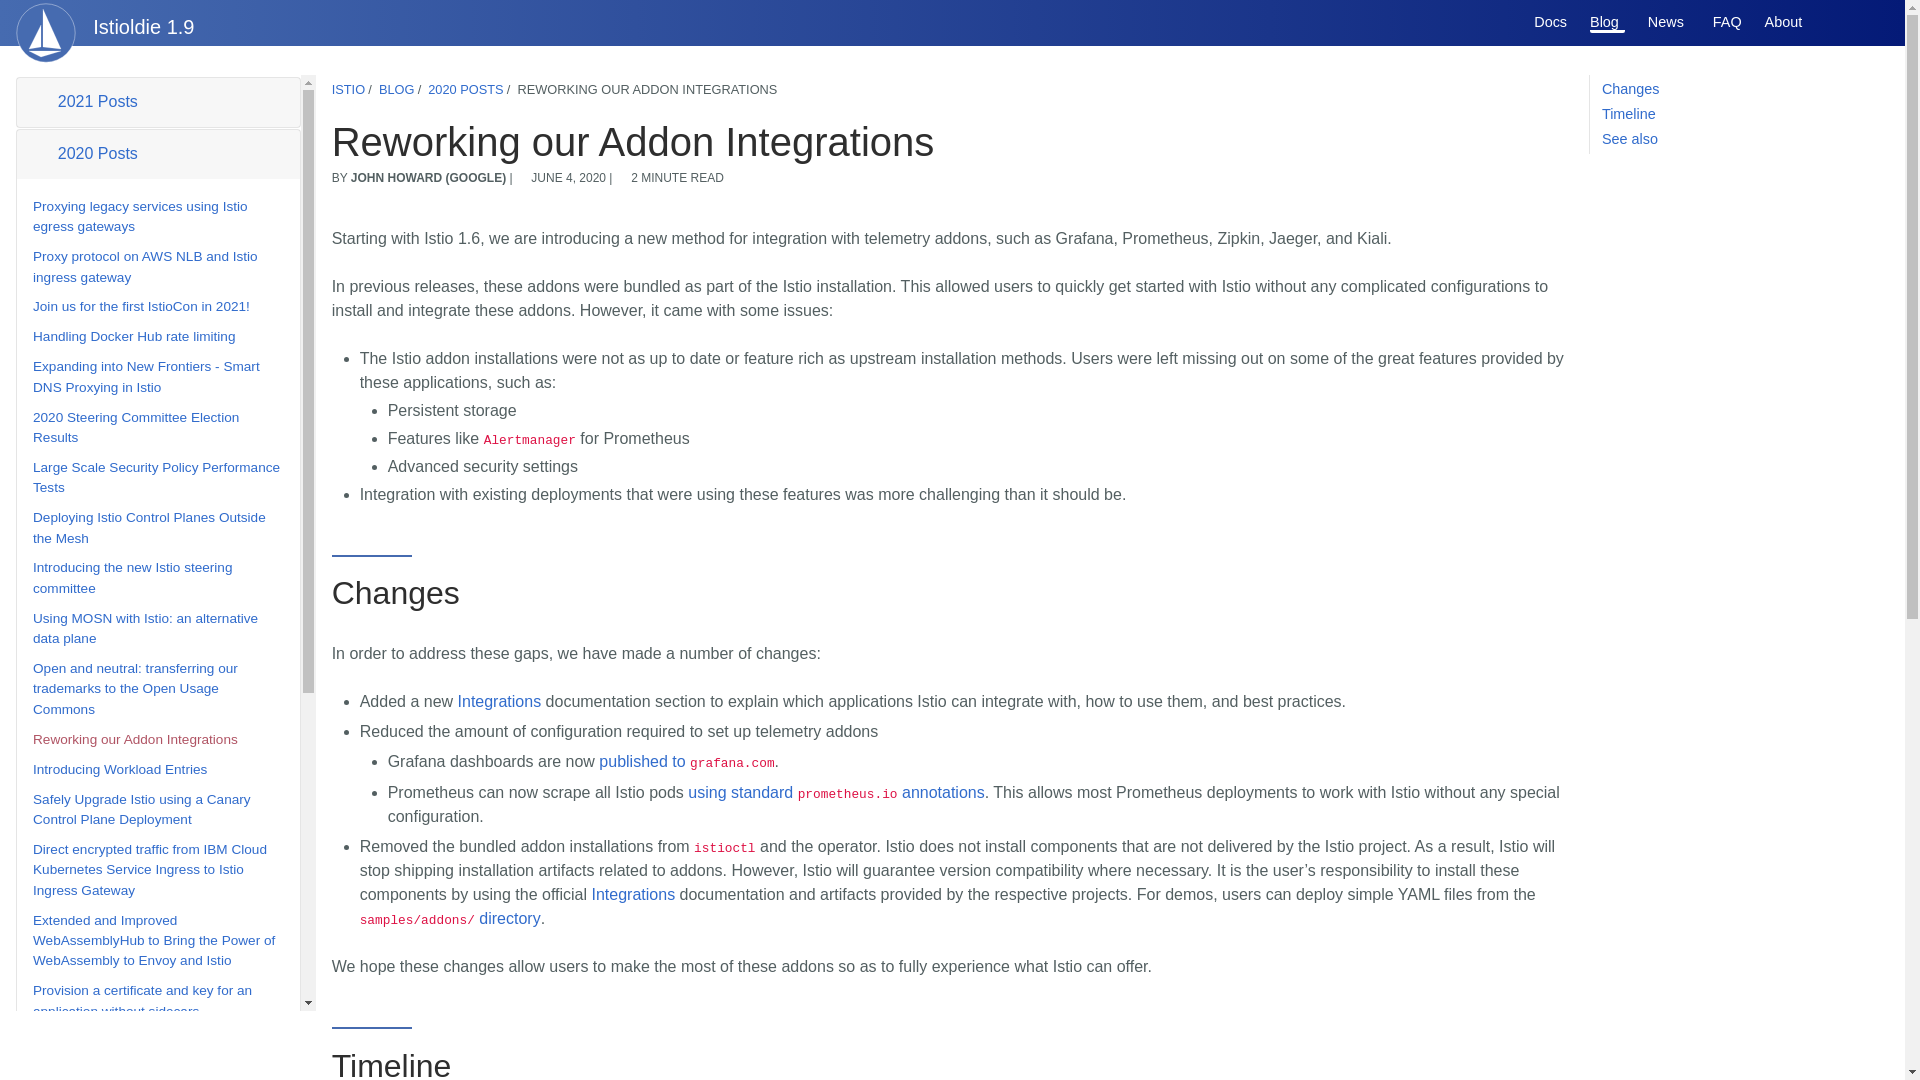  I want to click on Proxying legacy services using Istio egress gateways, so click(140, 216).